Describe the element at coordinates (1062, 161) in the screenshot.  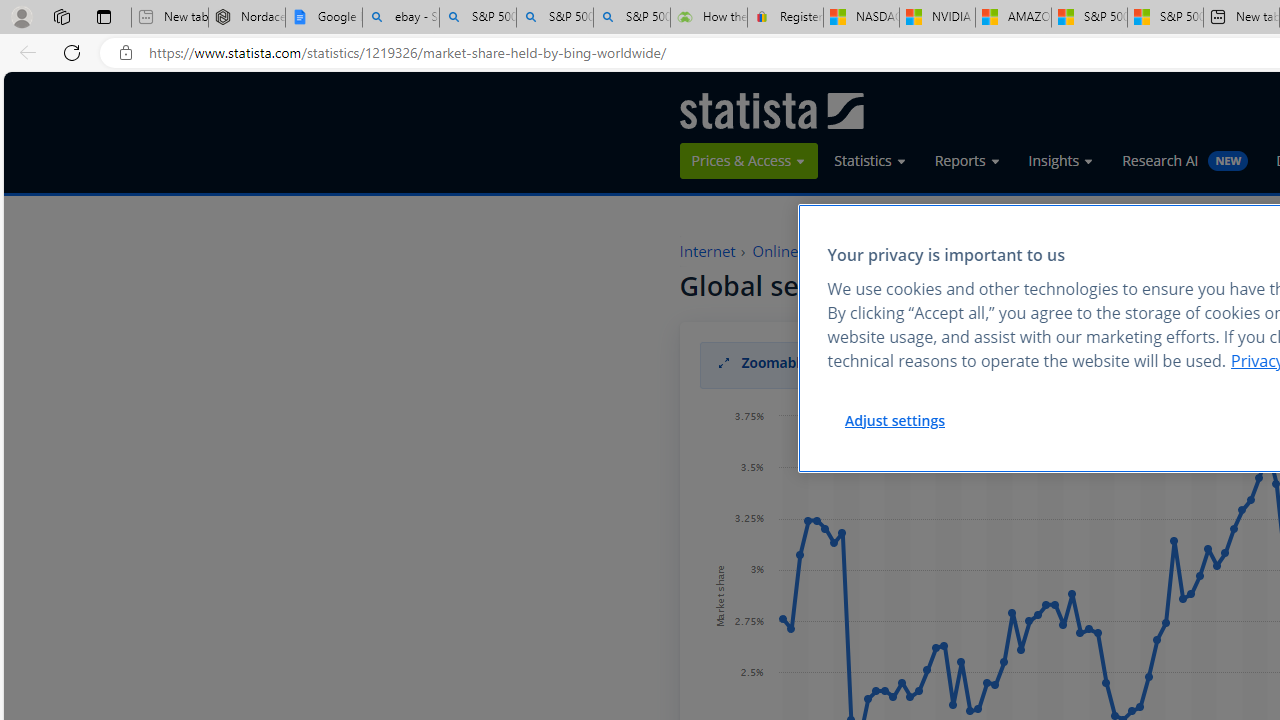
I see `Insights` at that location.